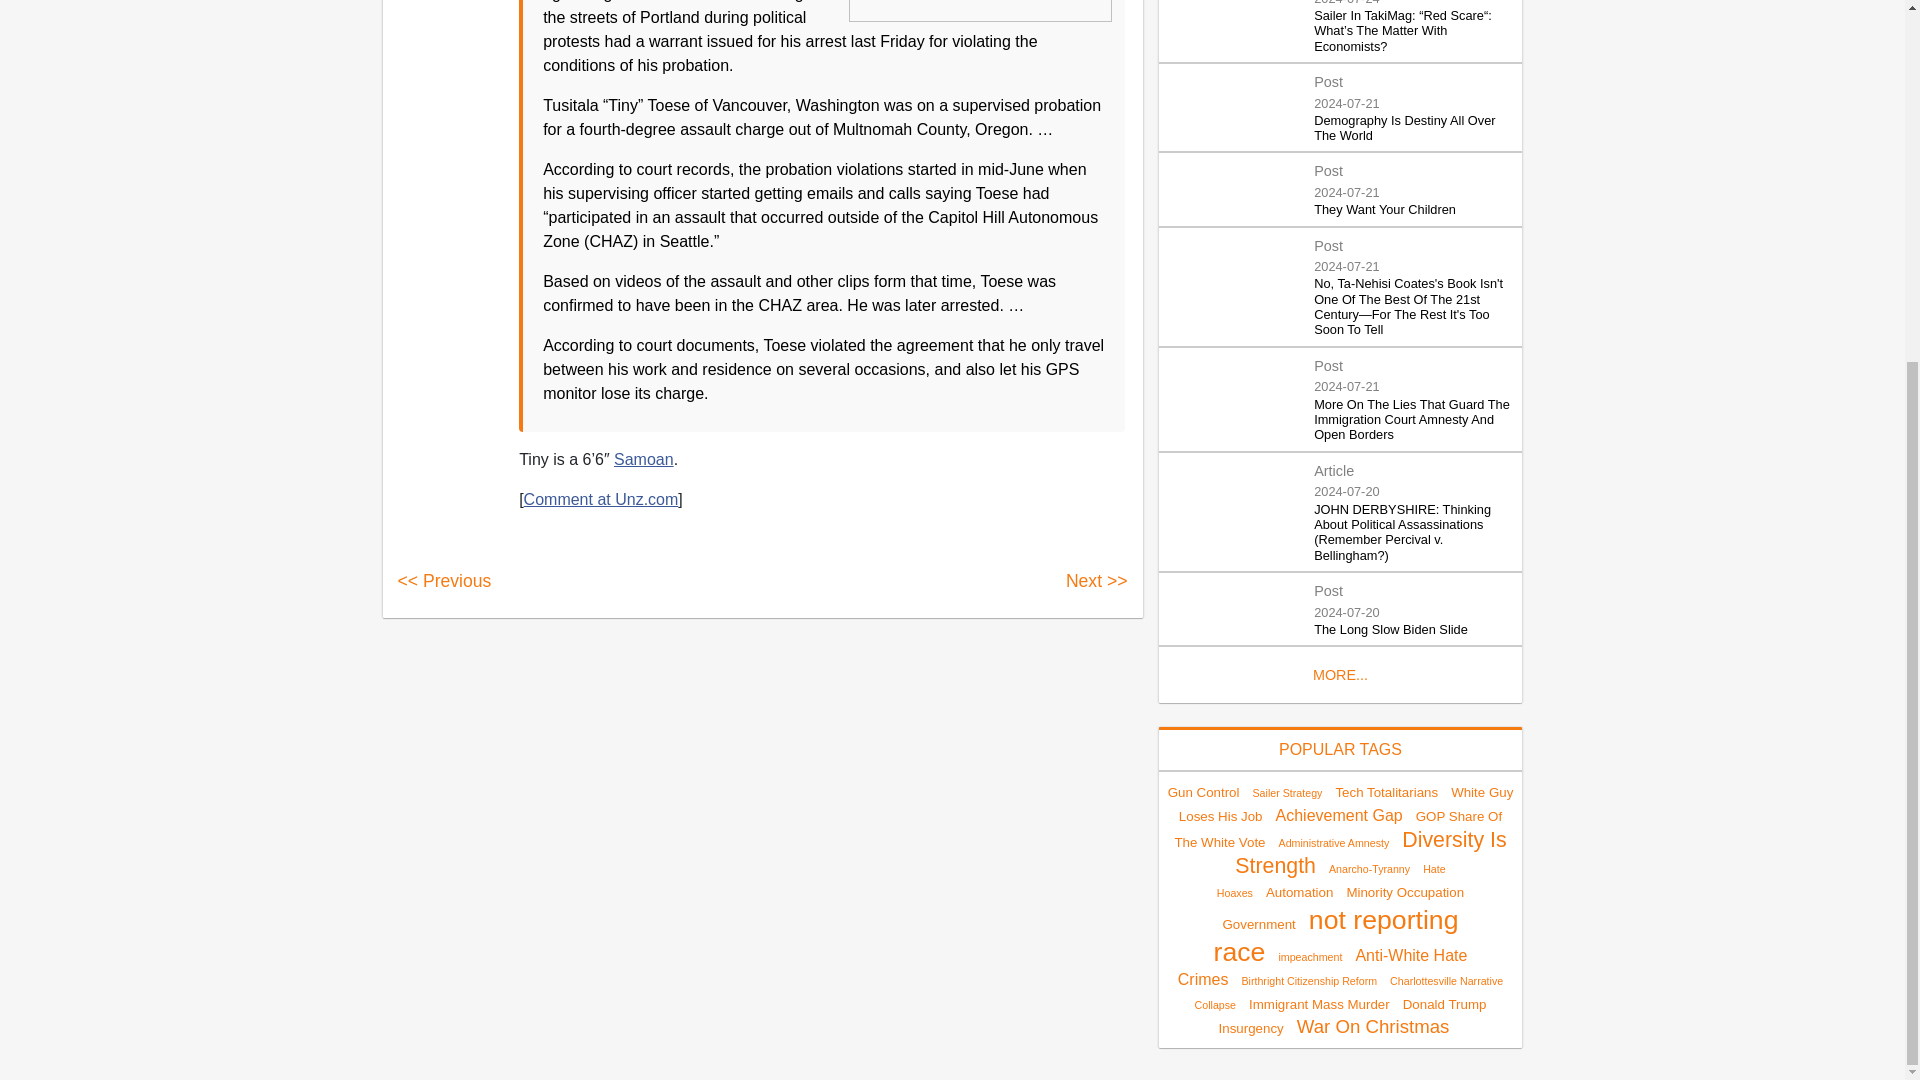  I want to click on Share to Twitter, so click(458, 2).